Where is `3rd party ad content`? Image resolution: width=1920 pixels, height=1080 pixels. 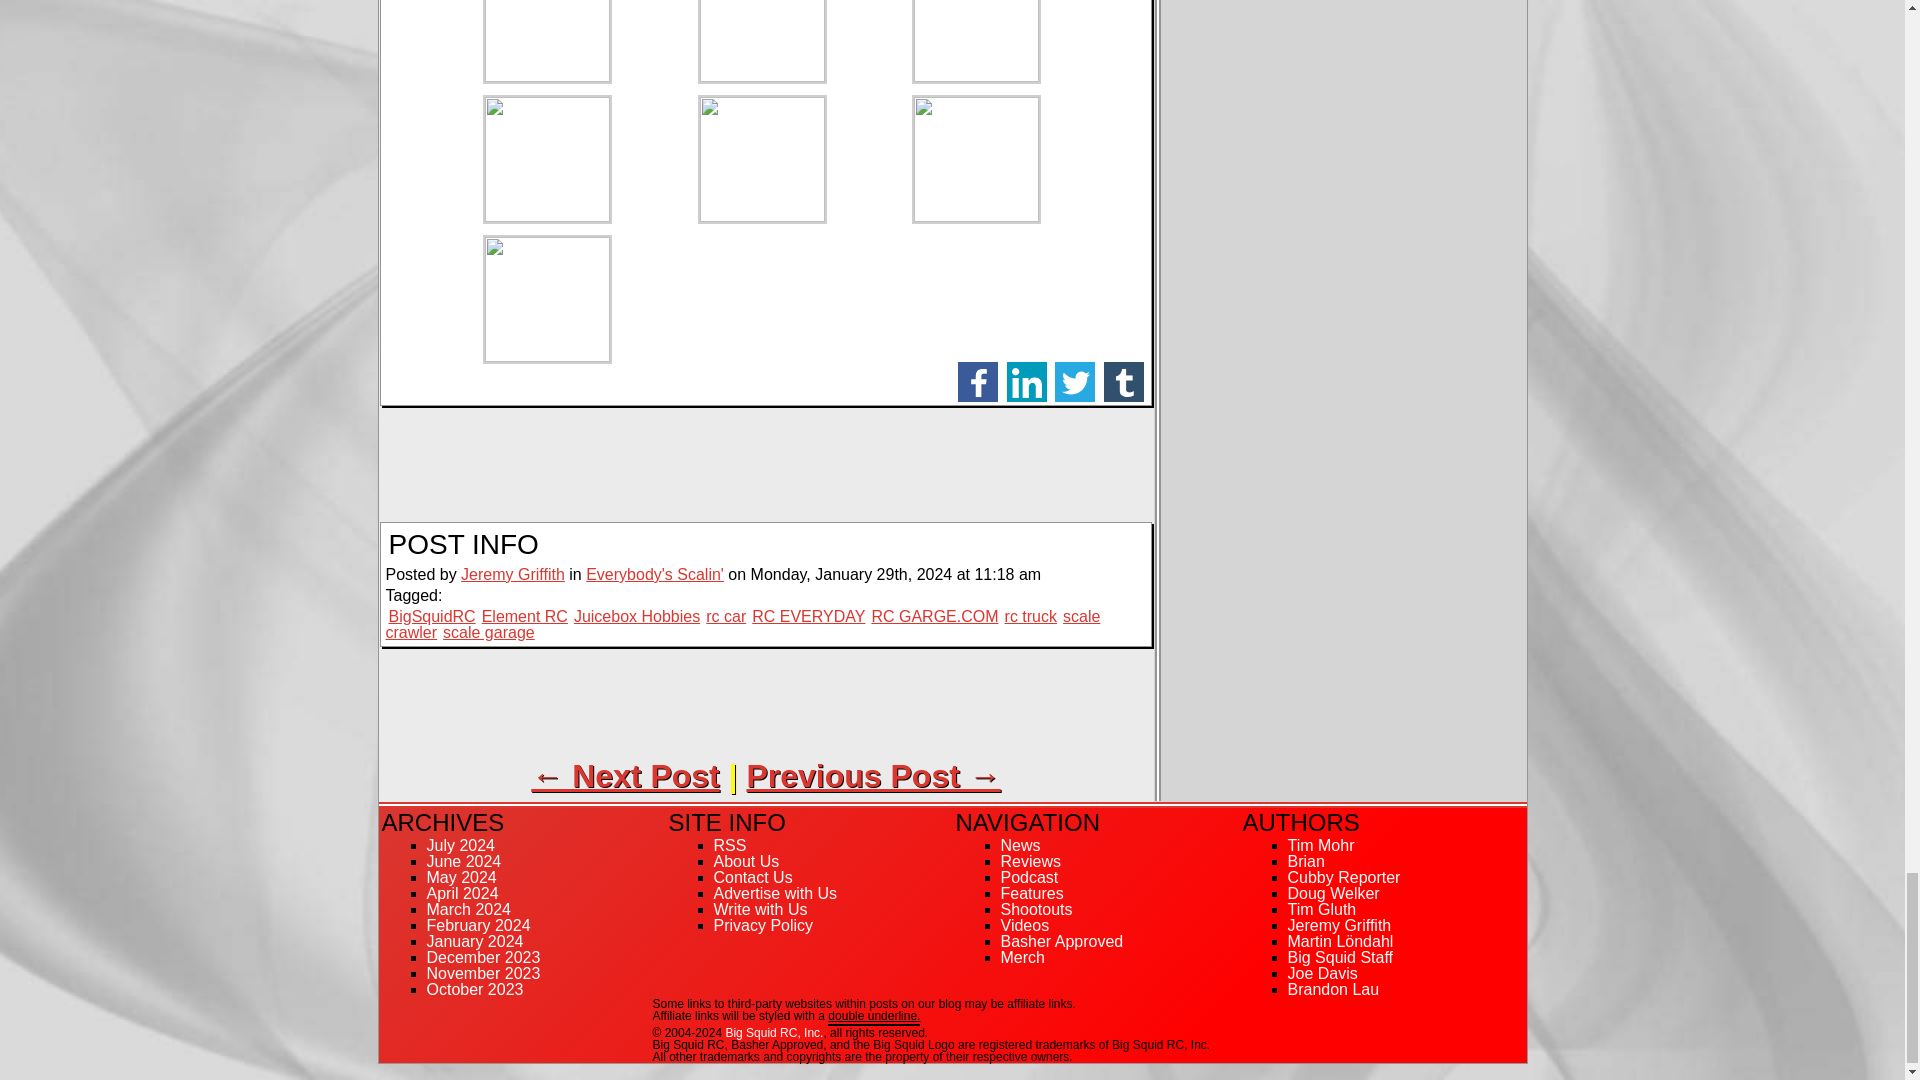 3rd party ad content is located at coordinates (766, 704).